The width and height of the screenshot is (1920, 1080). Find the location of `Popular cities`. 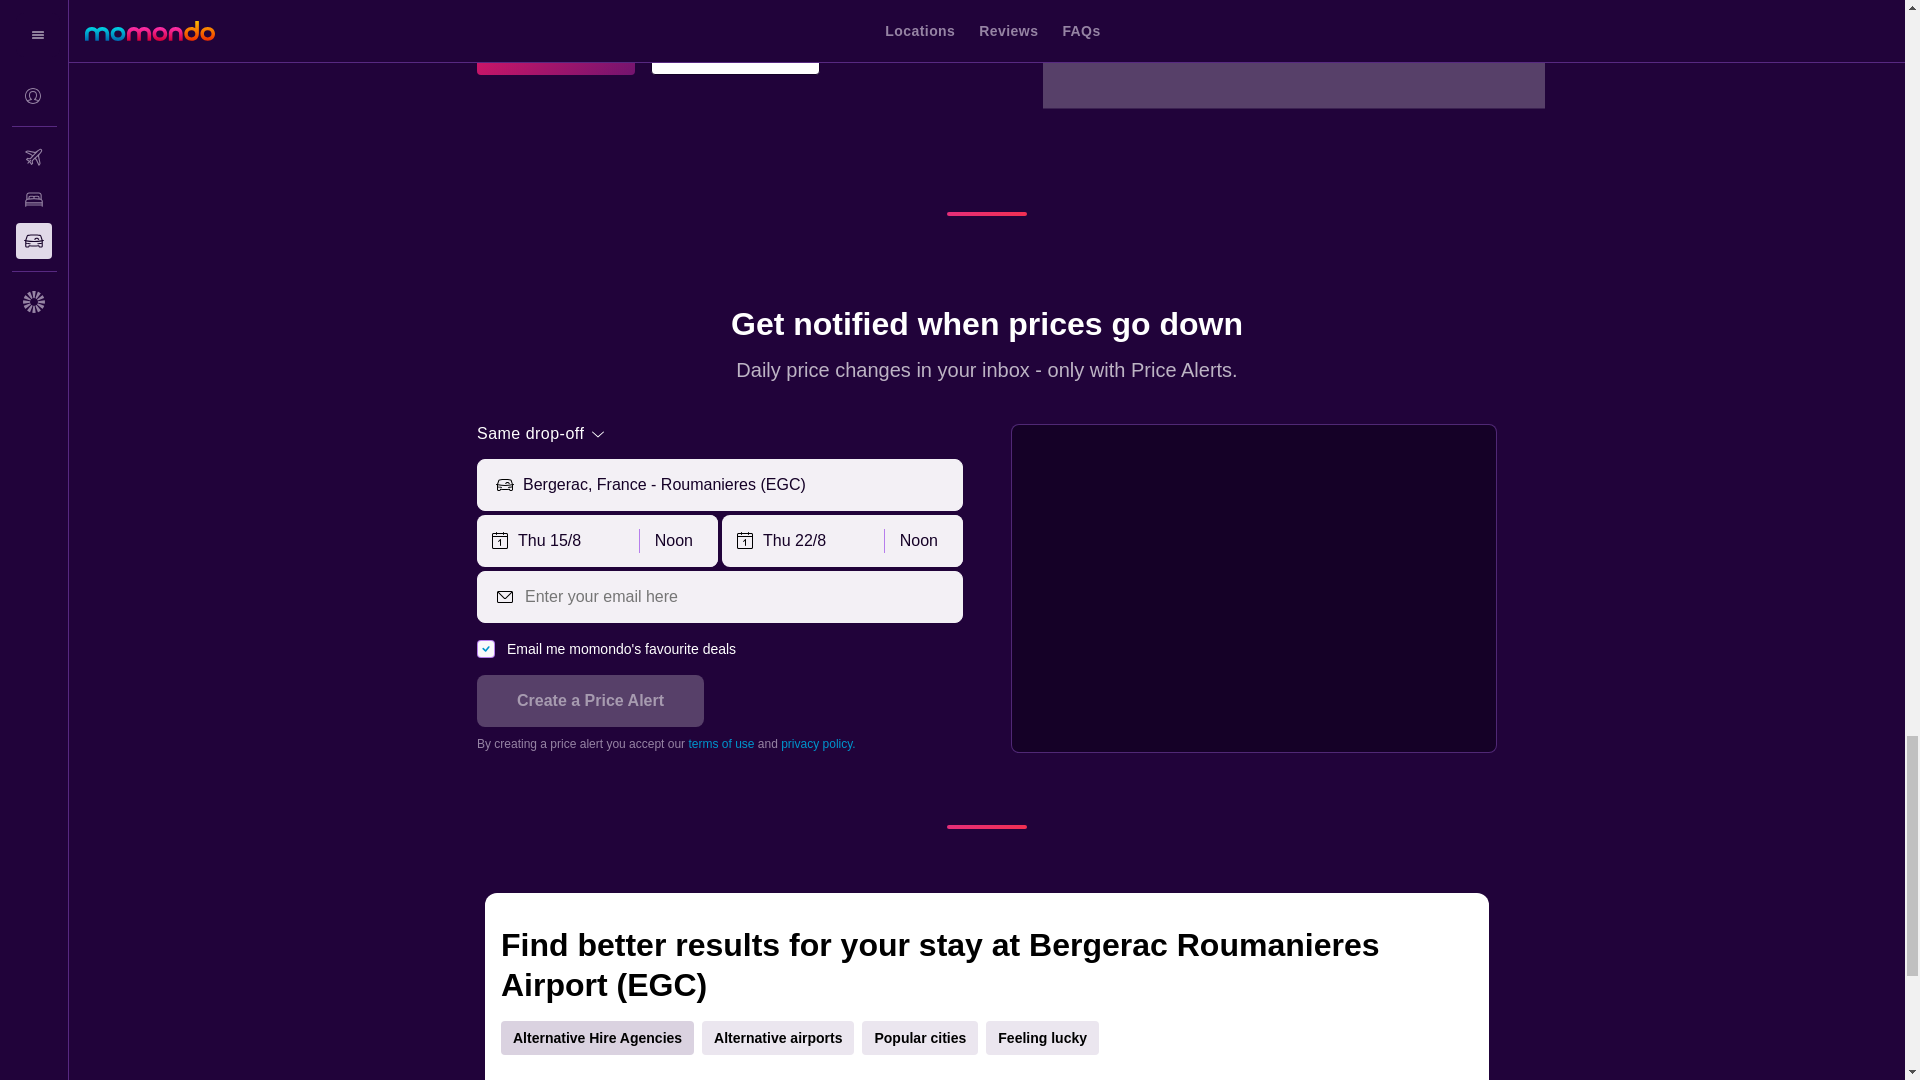

Popular cities is located at coordinates (920, 1038).